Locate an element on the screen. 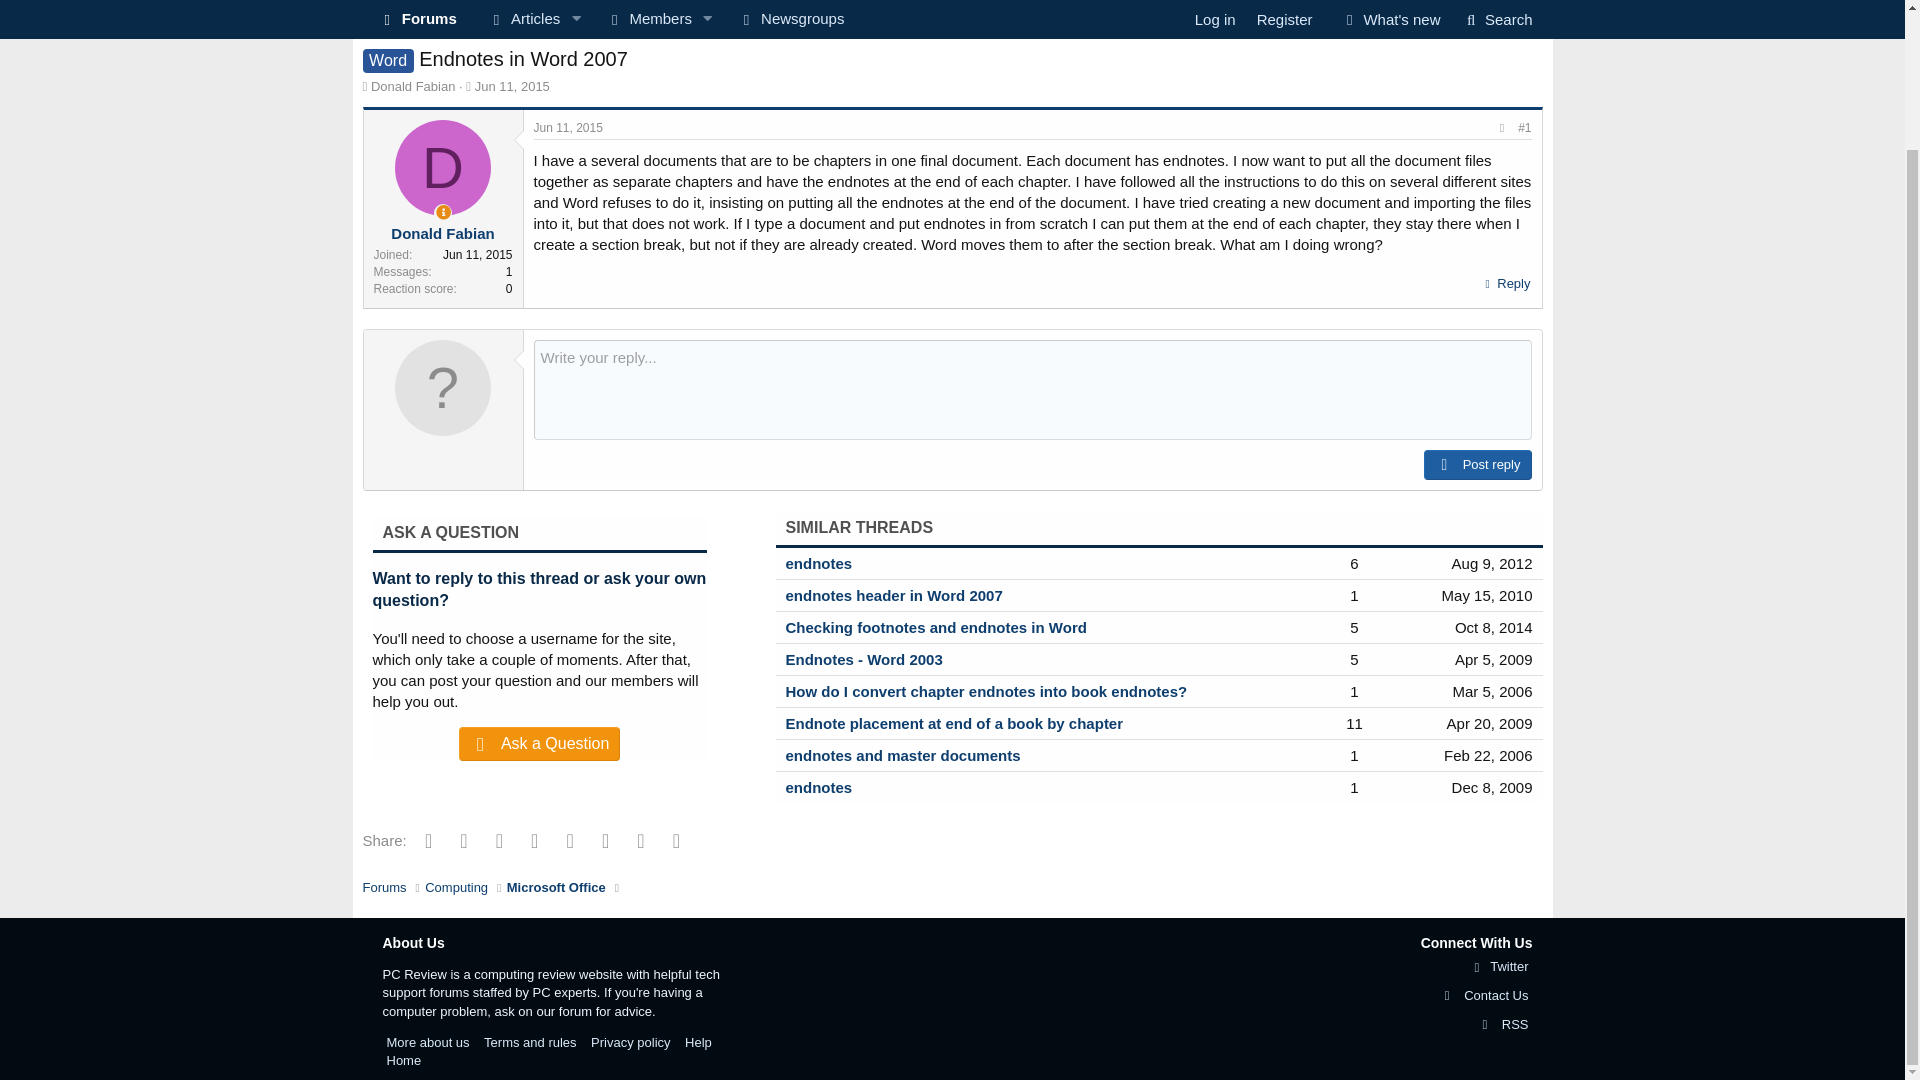 Image resolution: width=1920 pixels, height=1080 pixels. Apr 5, 2009 at 2:08 AM is located at coordinates (1505, 284).